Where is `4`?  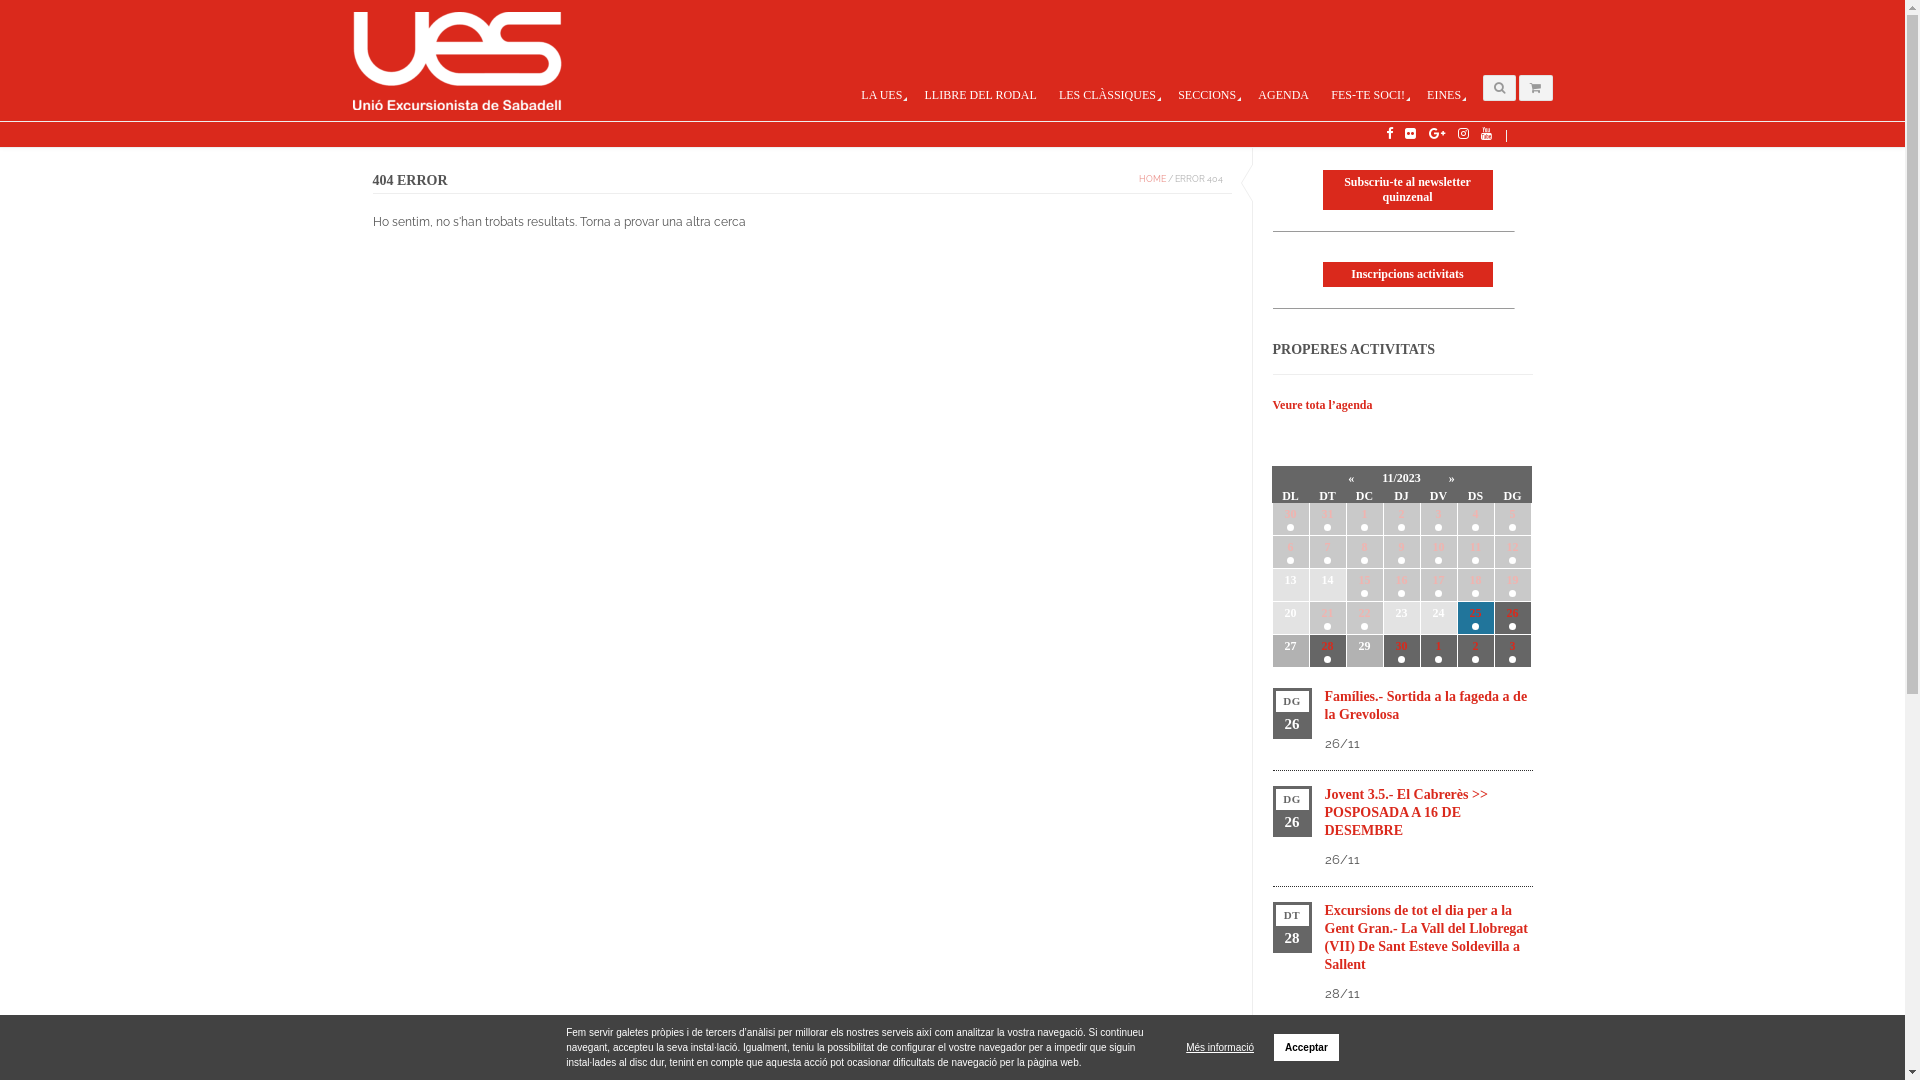
4 is located at coordinates (1476, 519).